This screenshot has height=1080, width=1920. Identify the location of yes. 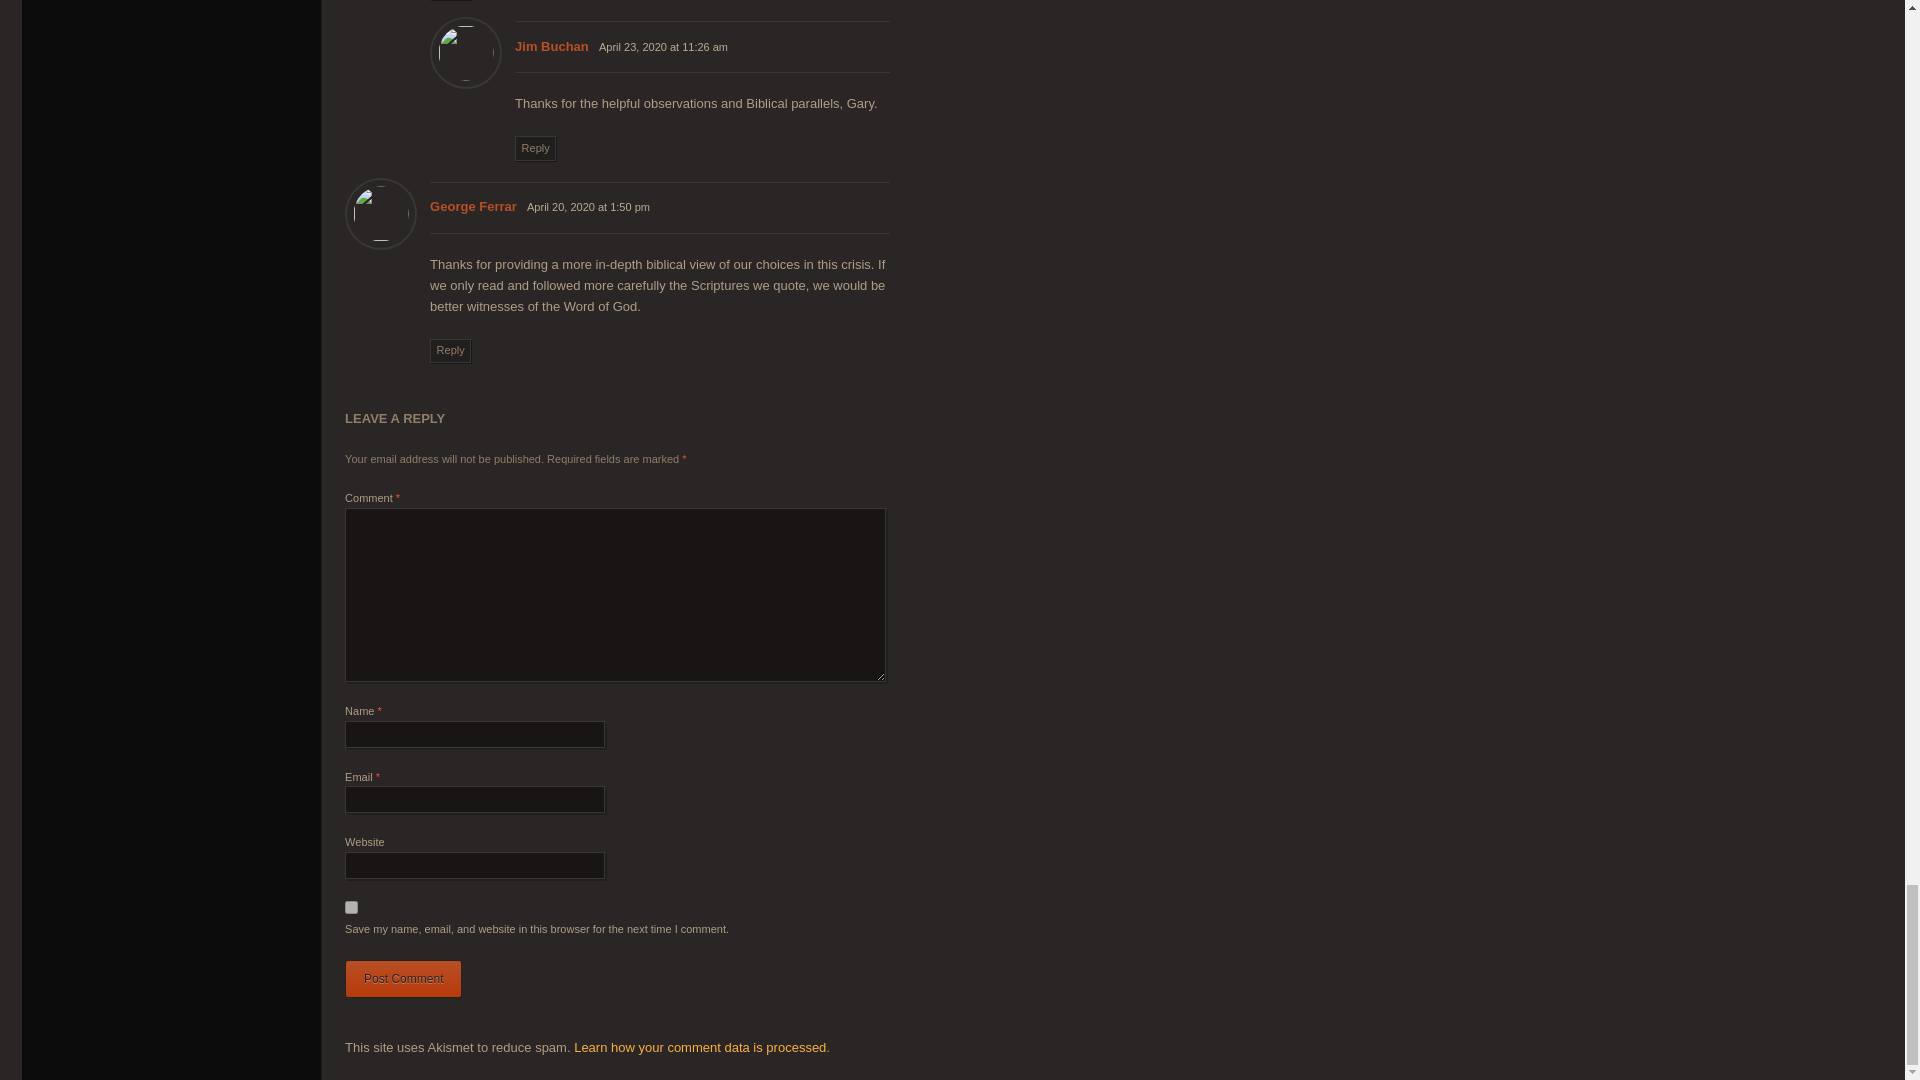
(351, 906).